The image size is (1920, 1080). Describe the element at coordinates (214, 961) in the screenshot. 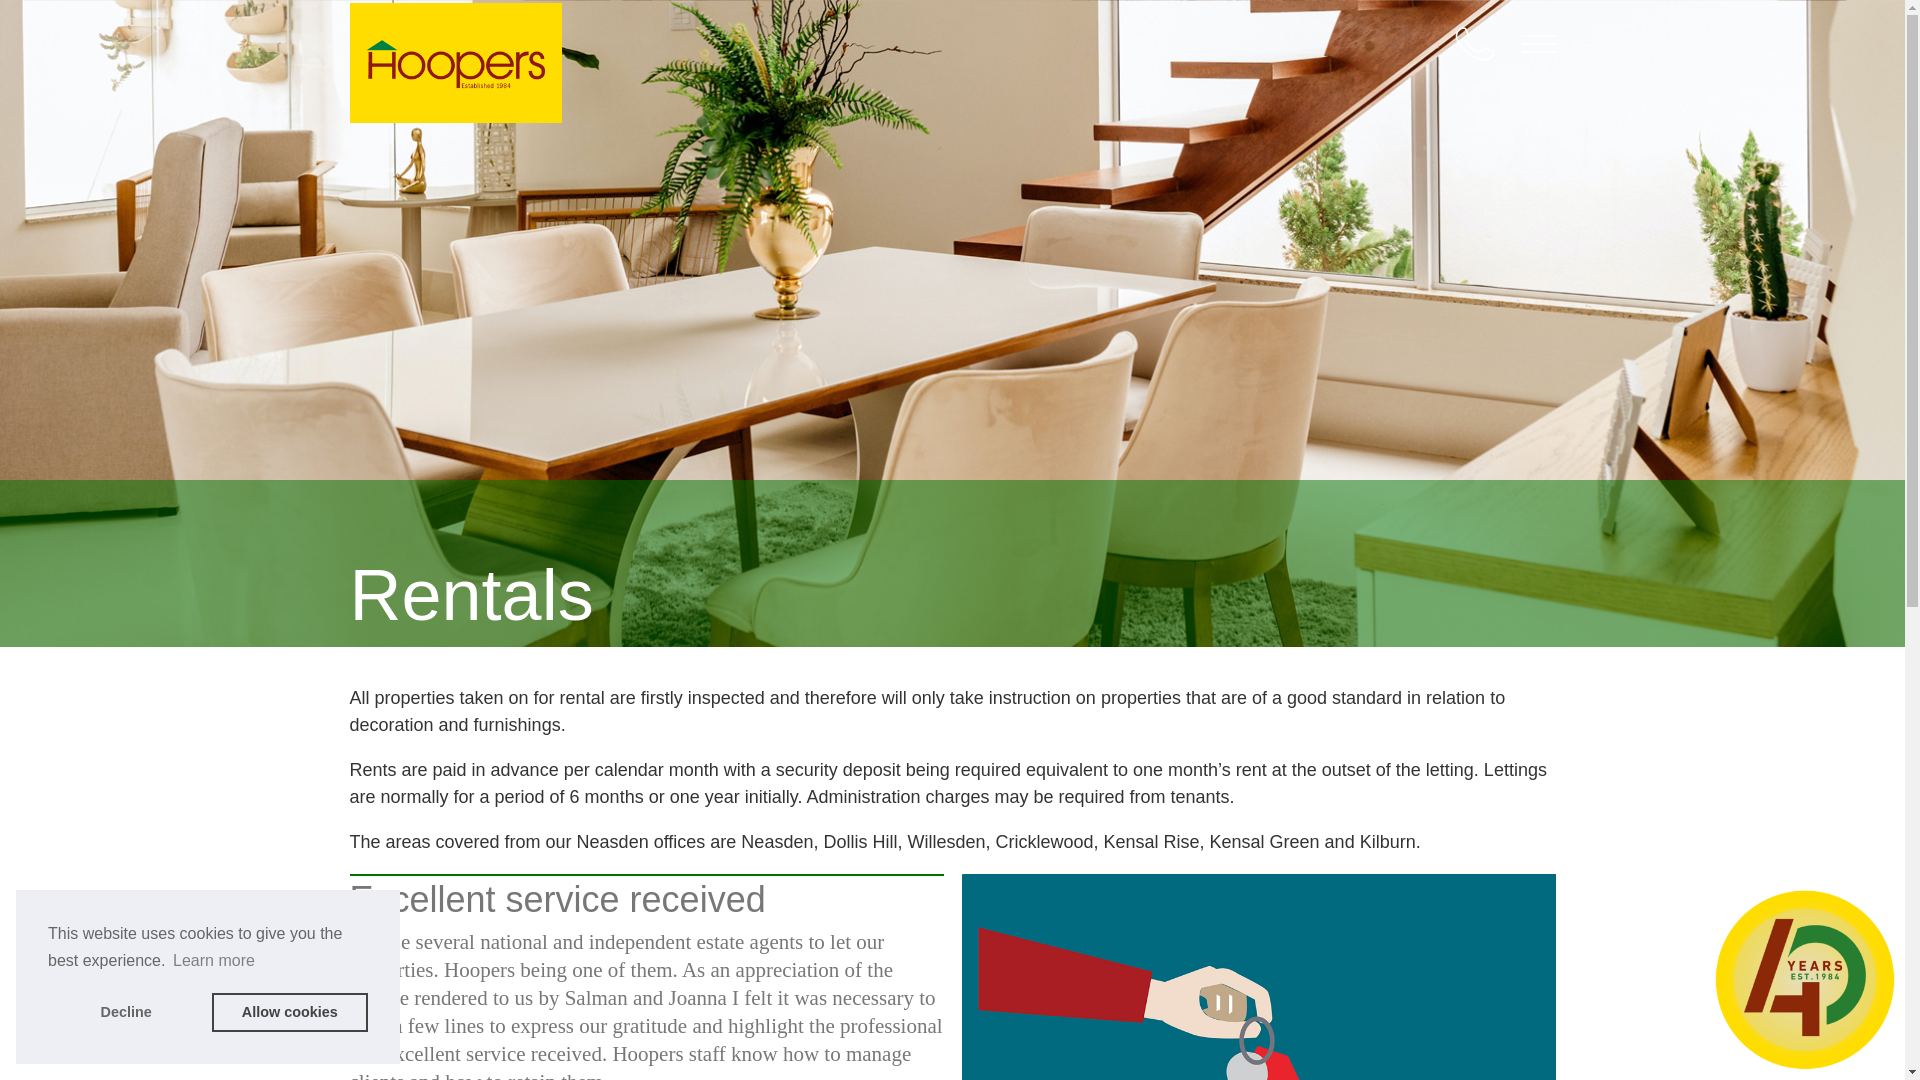

I see `Learn more` at that location.